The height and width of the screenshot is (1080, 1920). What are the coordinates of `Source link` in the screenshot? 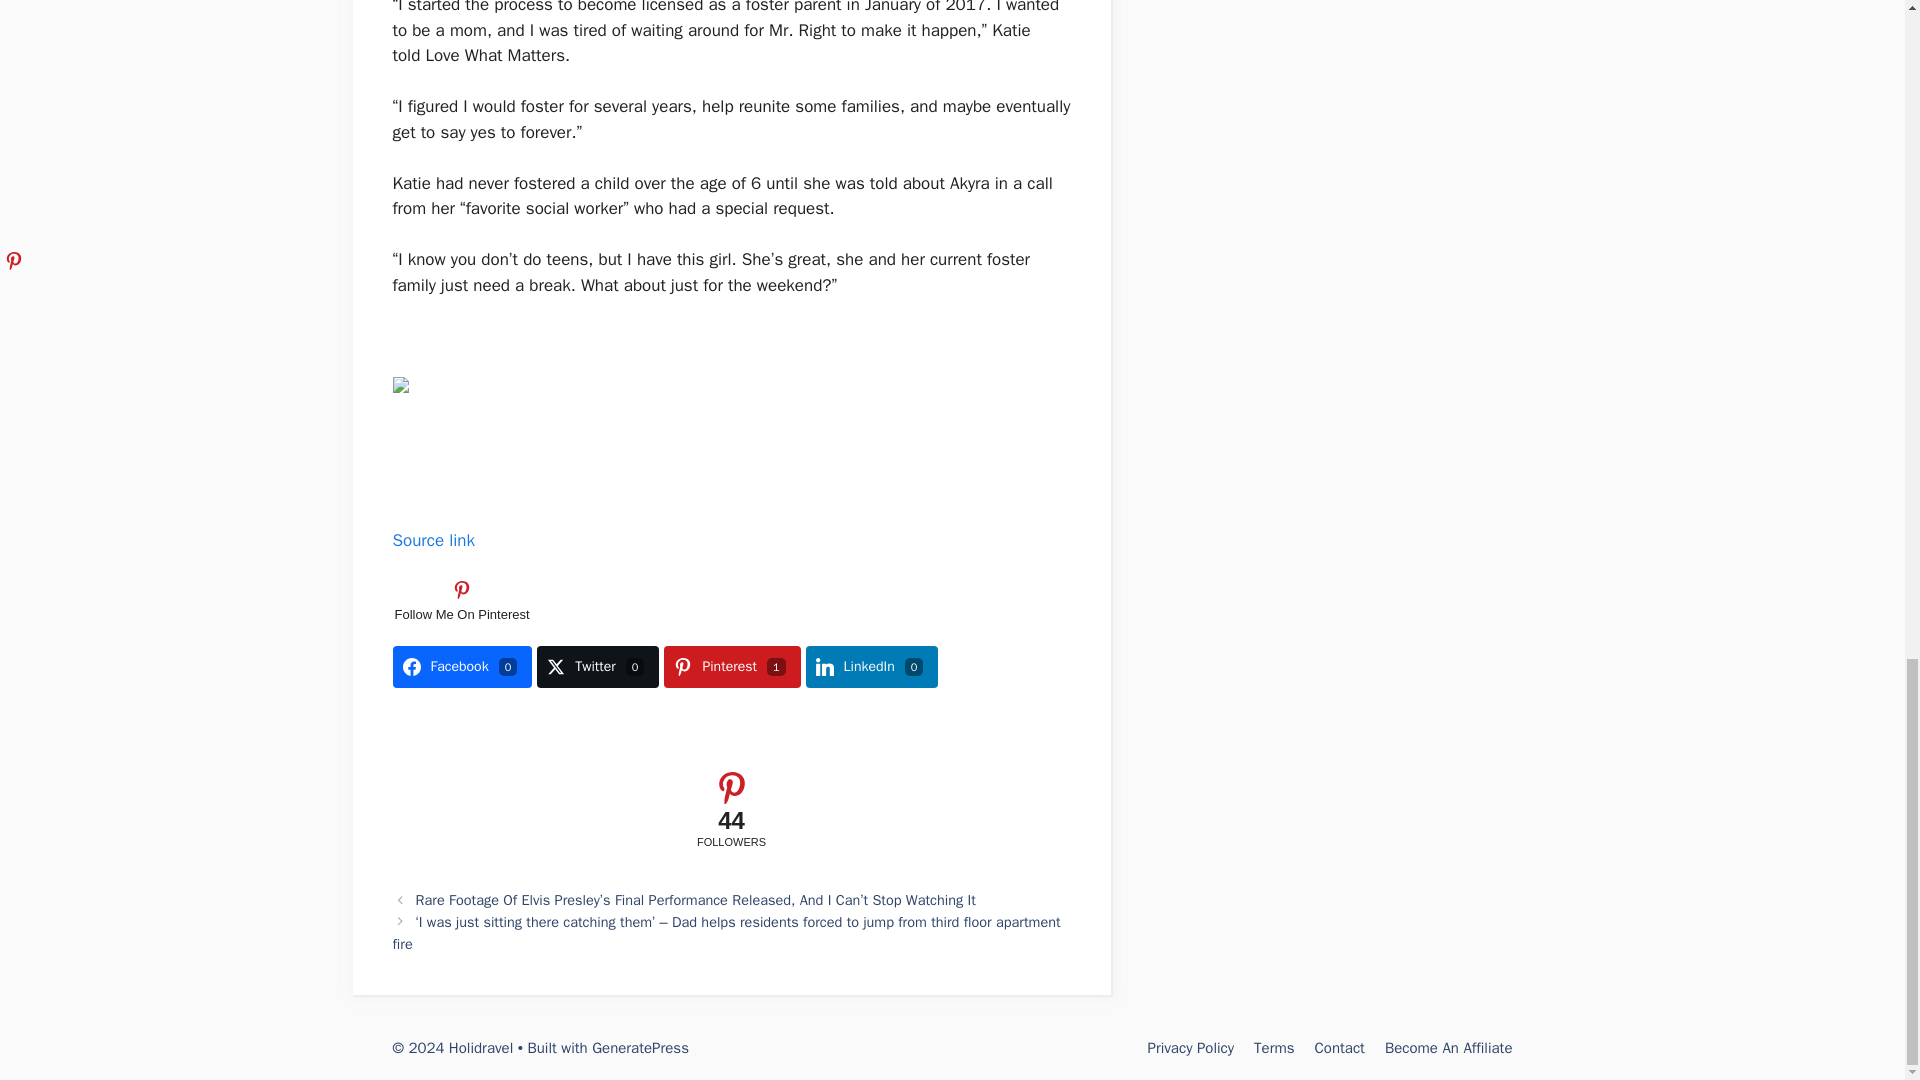 It's located at (432, 540).